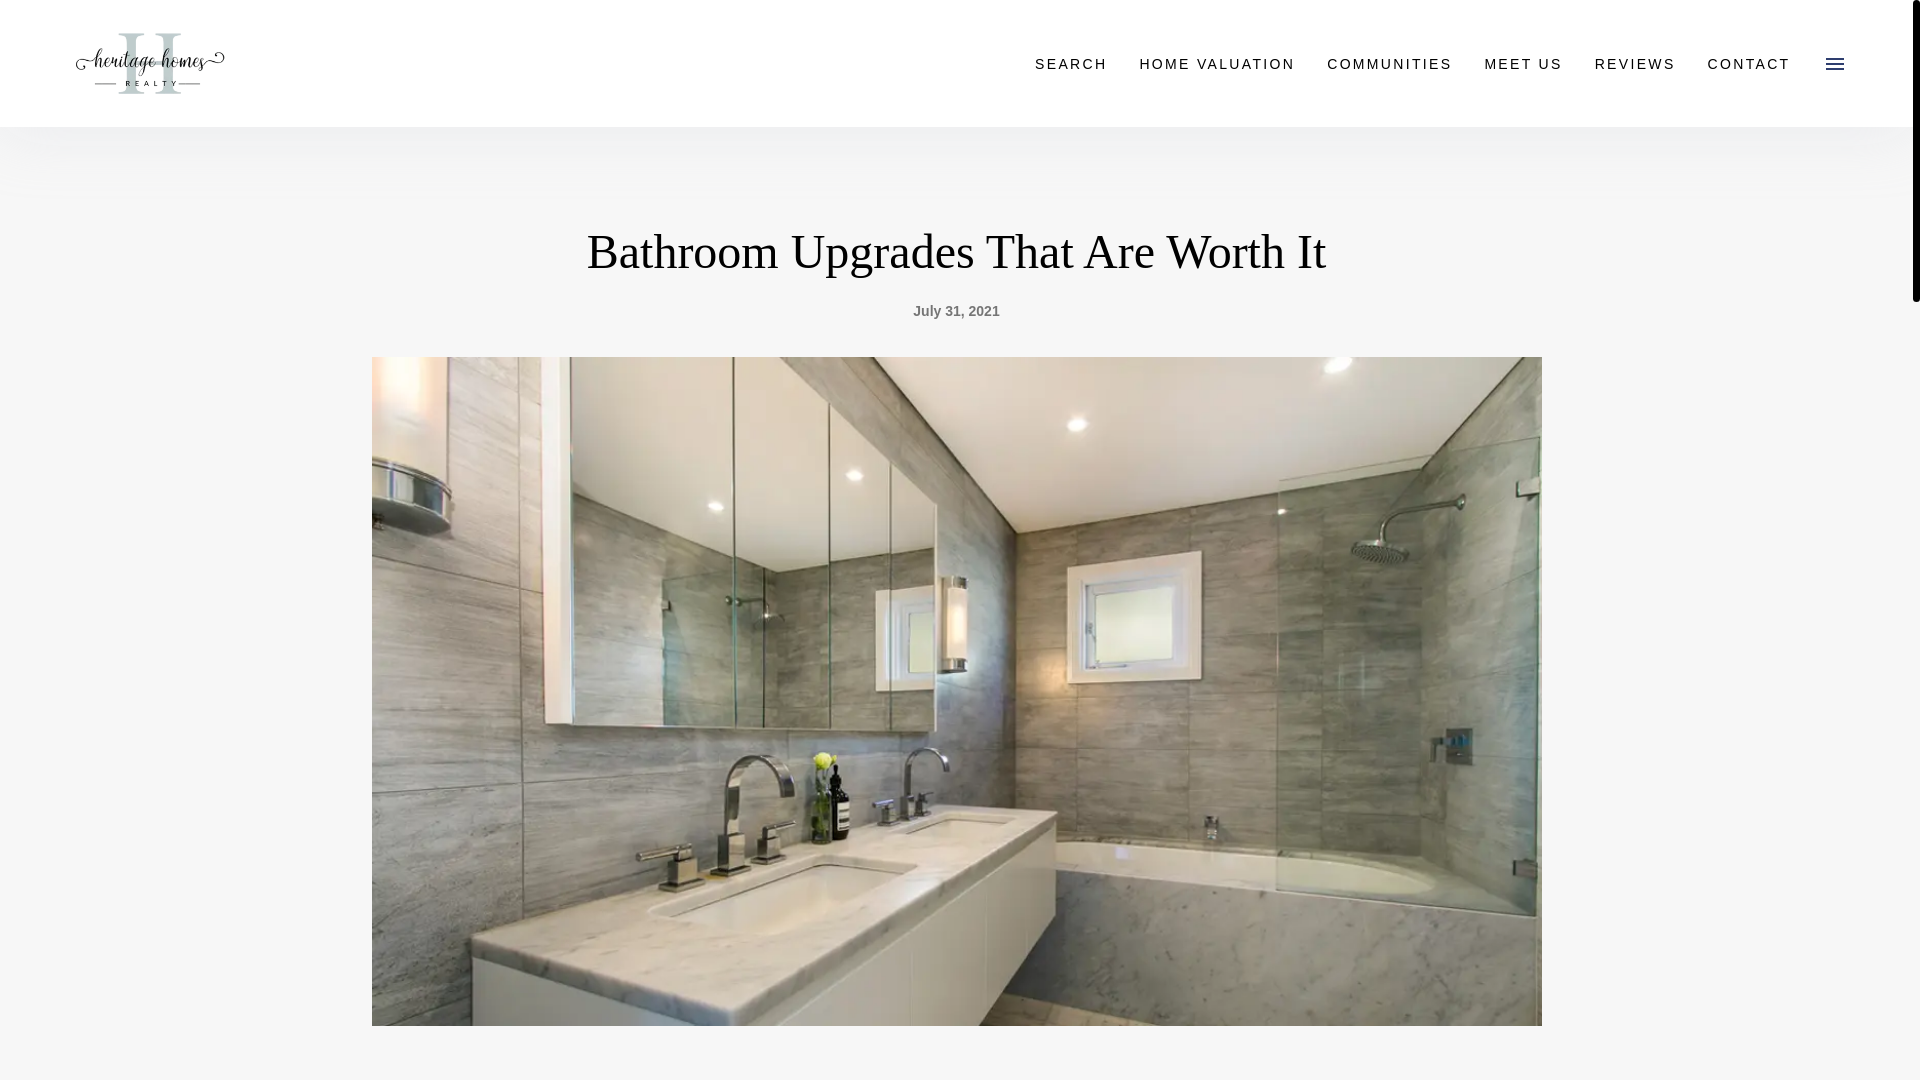 The image size is (1920, 1080). What do you see at coordinates (1071, 62) in the screenshot?
I see `SEARCH` at bounding box center [1071, 62].